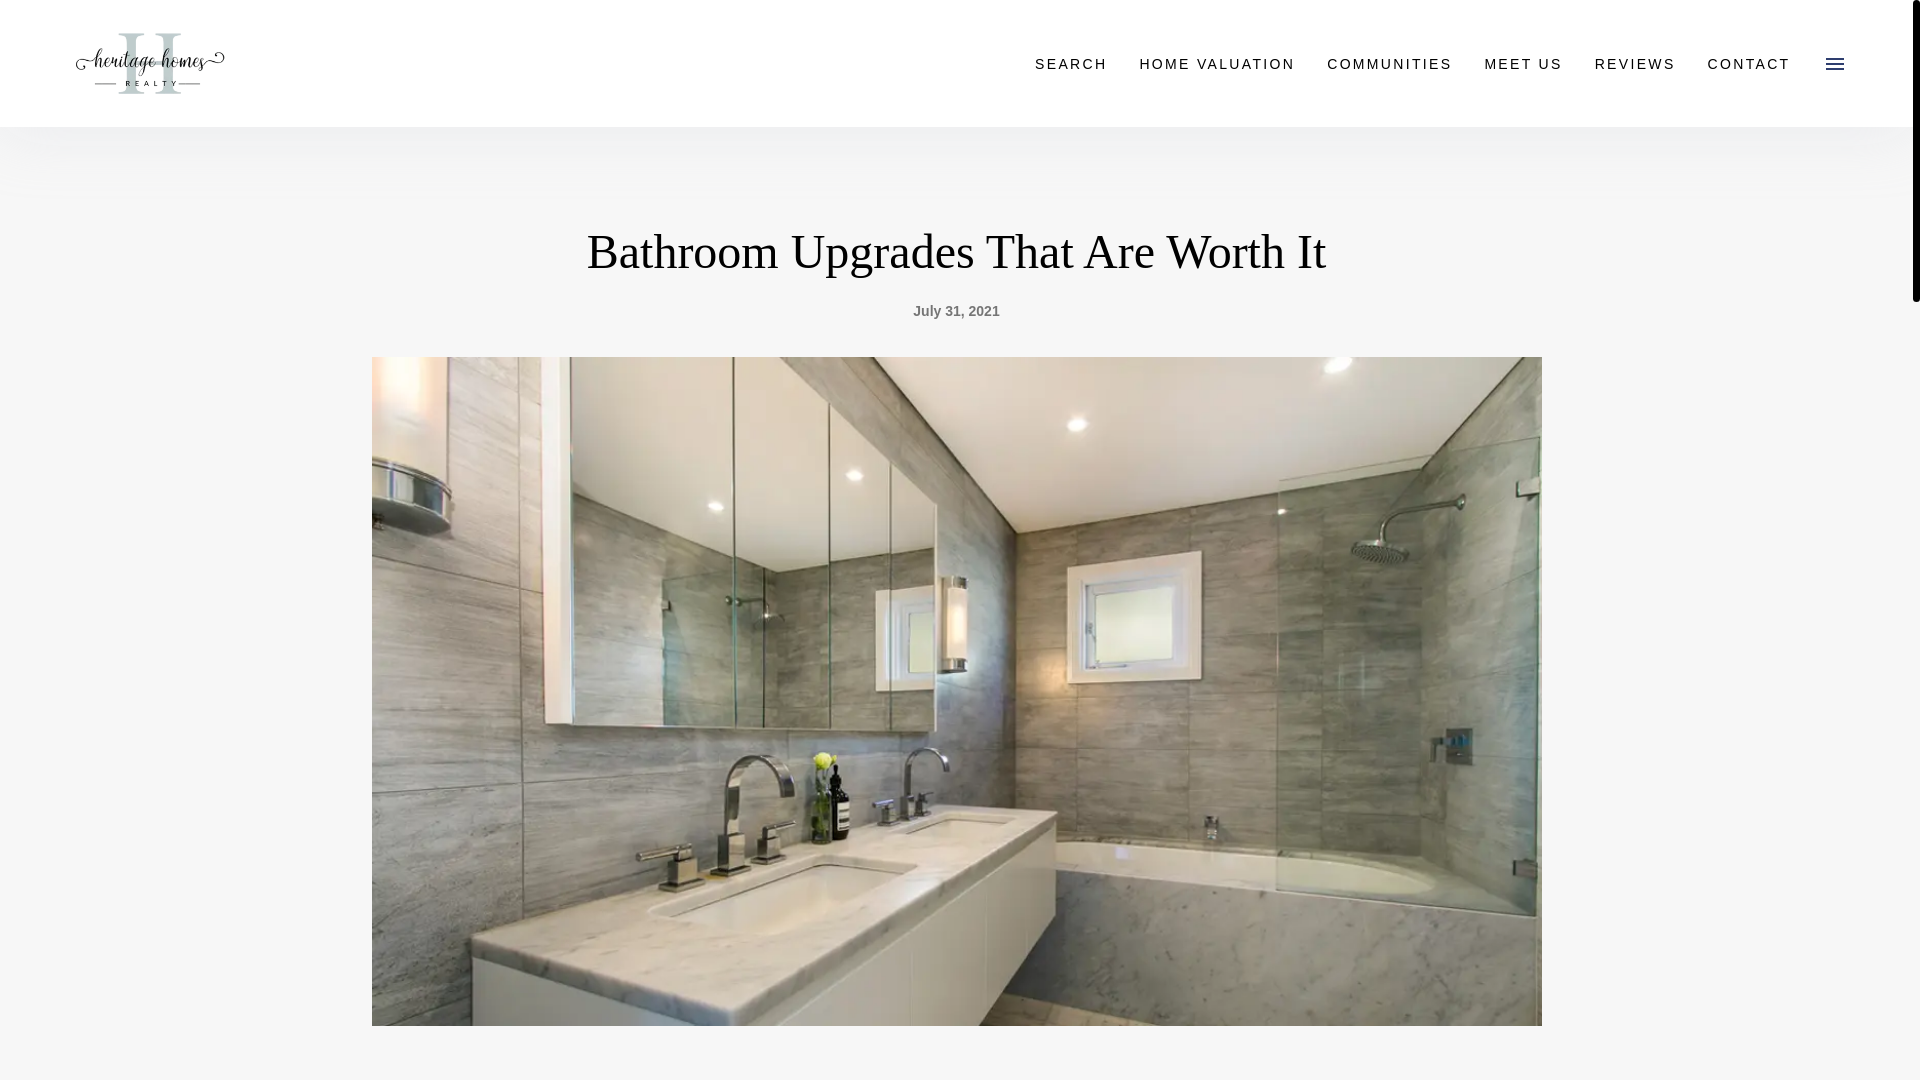 The image size is (1920, 1080). What do you see at coordinates (1071, 62) in the screenshot?
I see `SEARCH` at bounding box center [1071, 62].